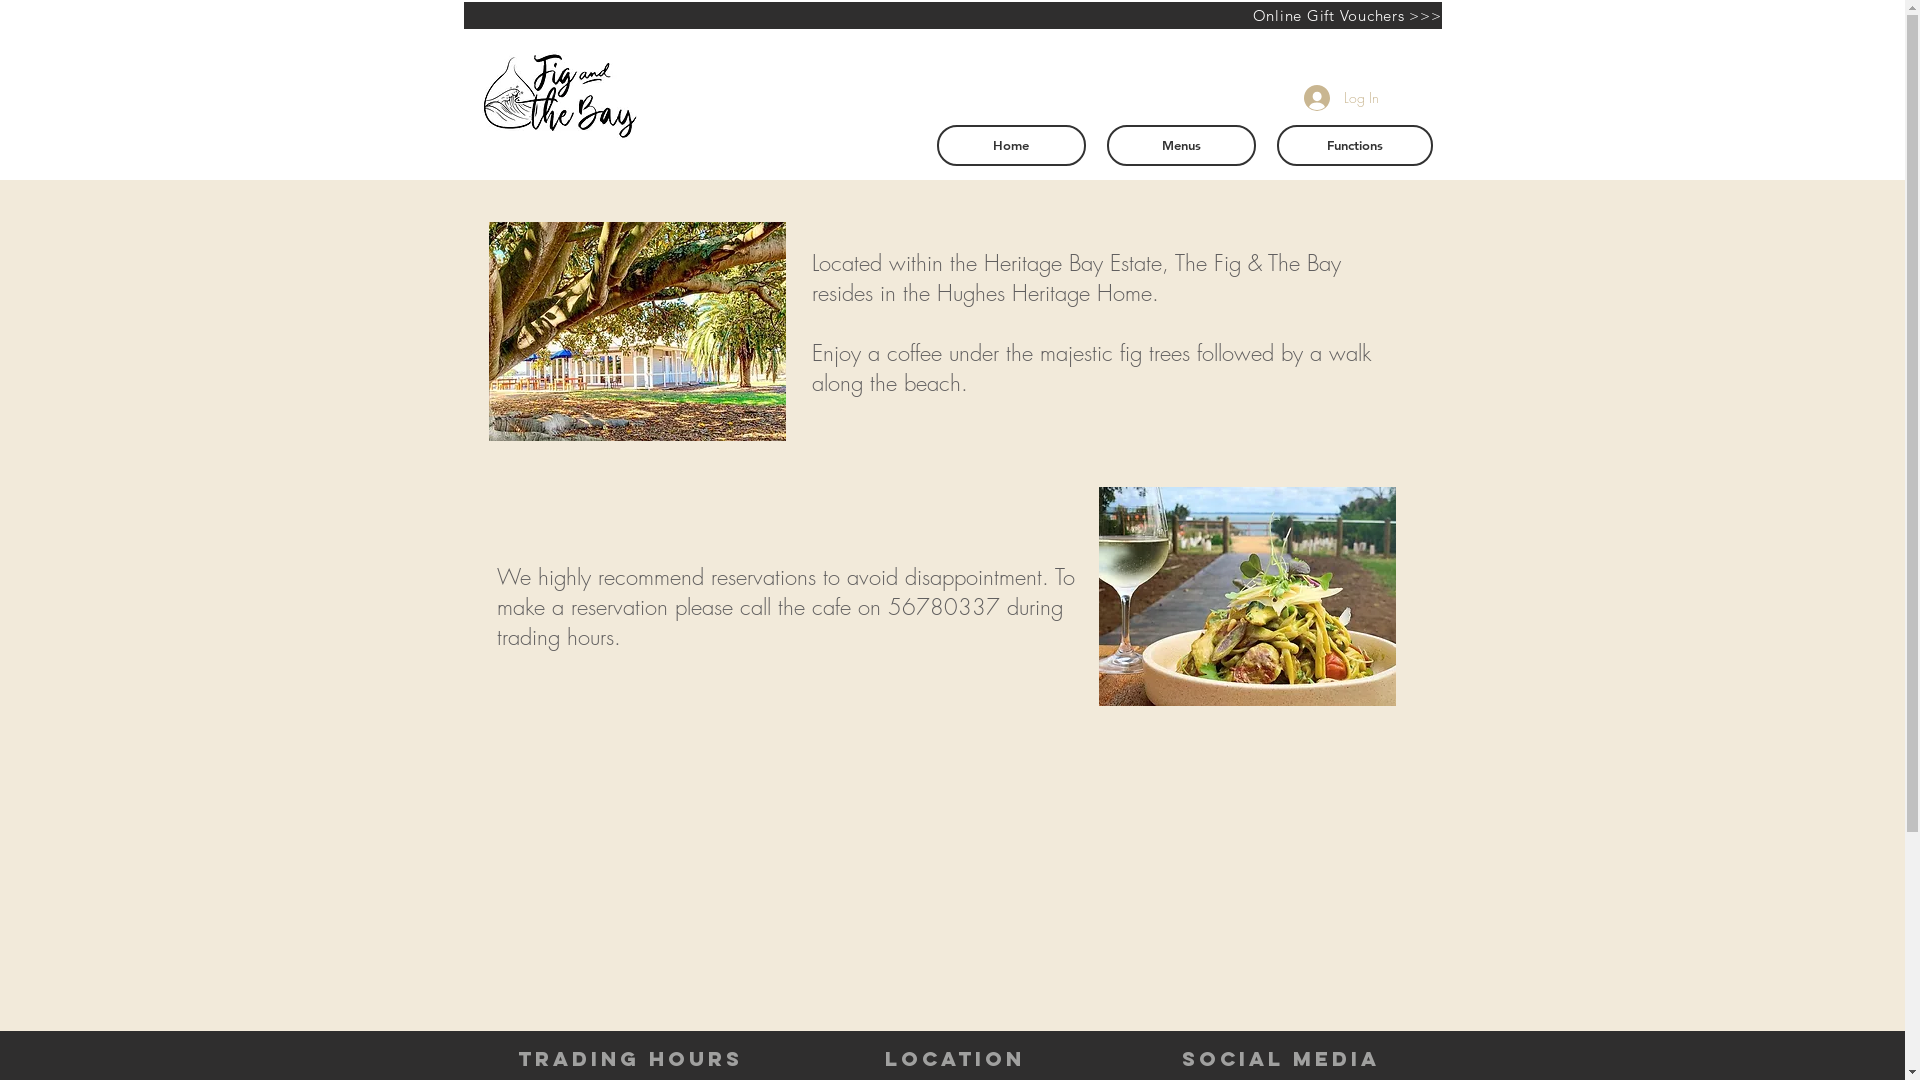  I want to click on Menus, so click(1180, 146).